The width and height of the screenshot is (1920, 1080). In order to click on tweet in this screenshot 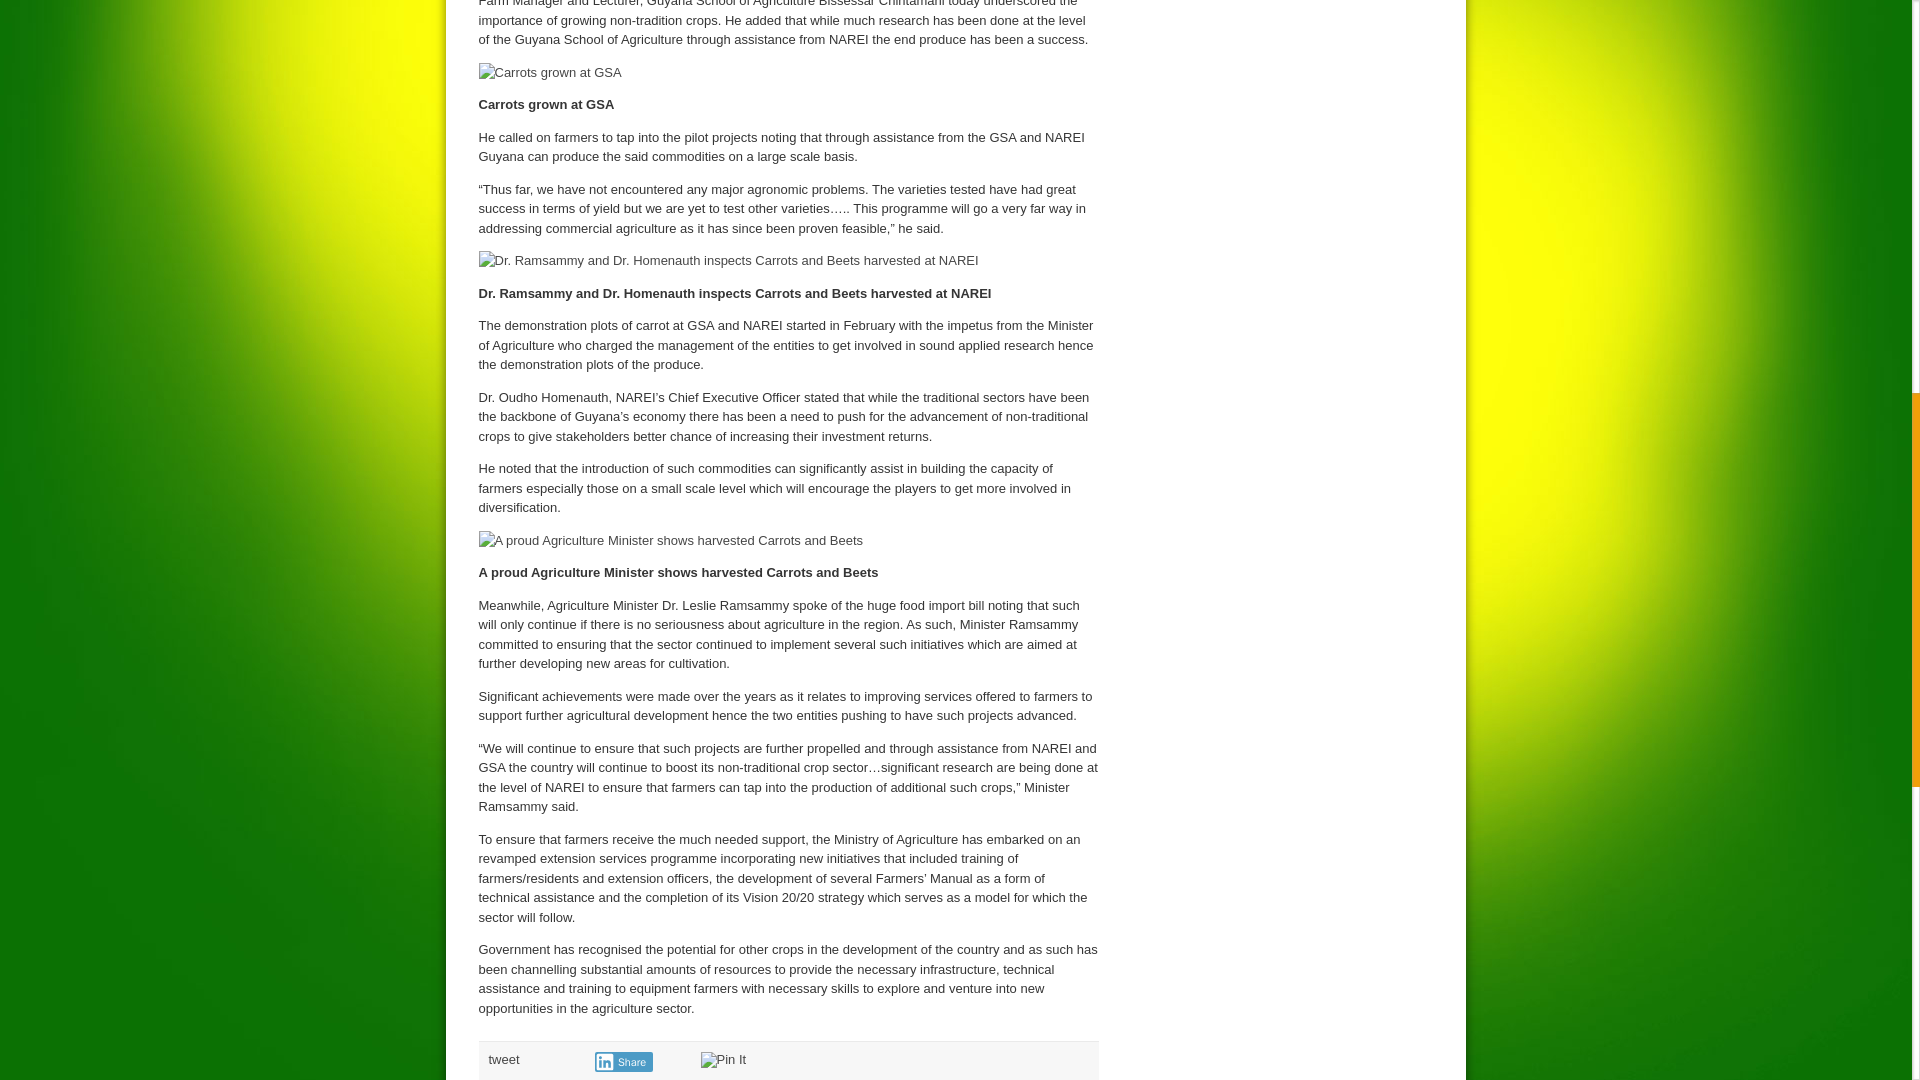, I will do `click(502, 1059)`.